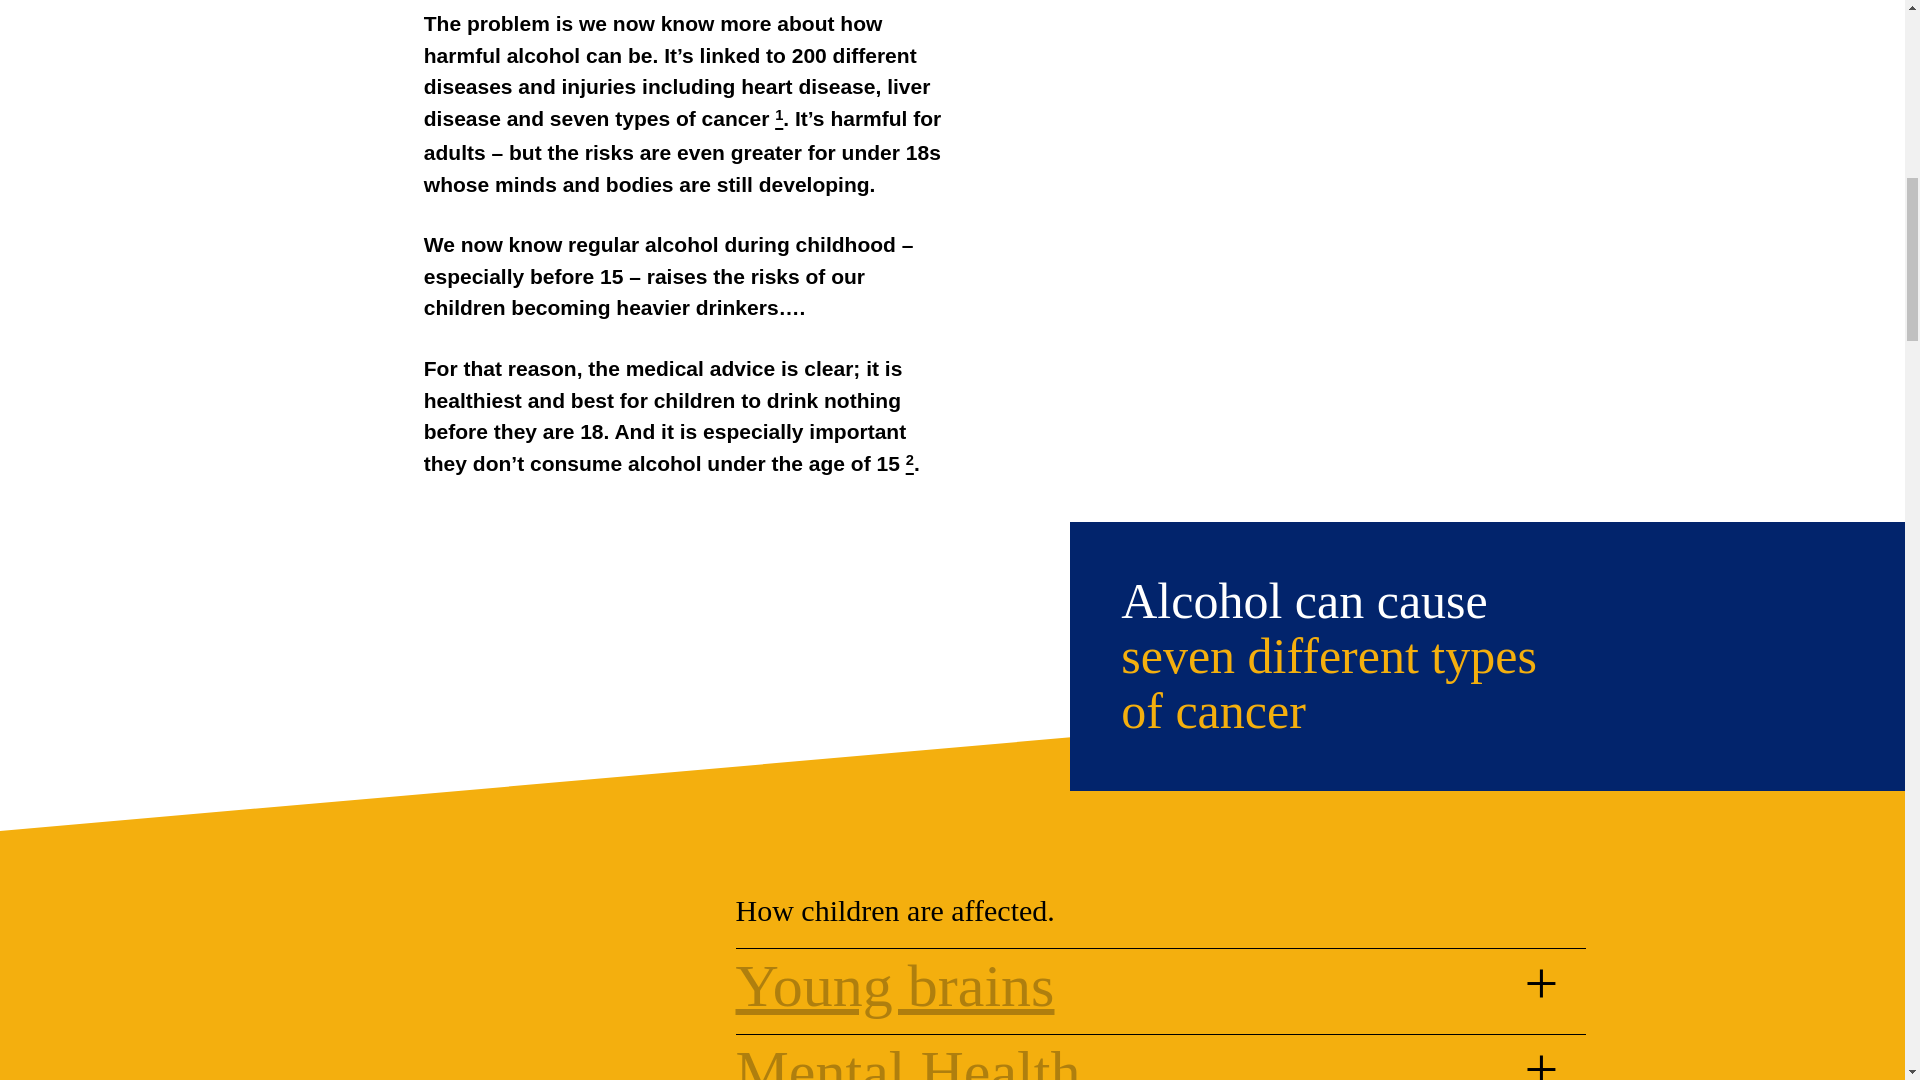 The height and width of the screenshot is (1080, 1920). Describe the element at coordinates (894, 986) in the screenshot. I see `Young brains` at that location.